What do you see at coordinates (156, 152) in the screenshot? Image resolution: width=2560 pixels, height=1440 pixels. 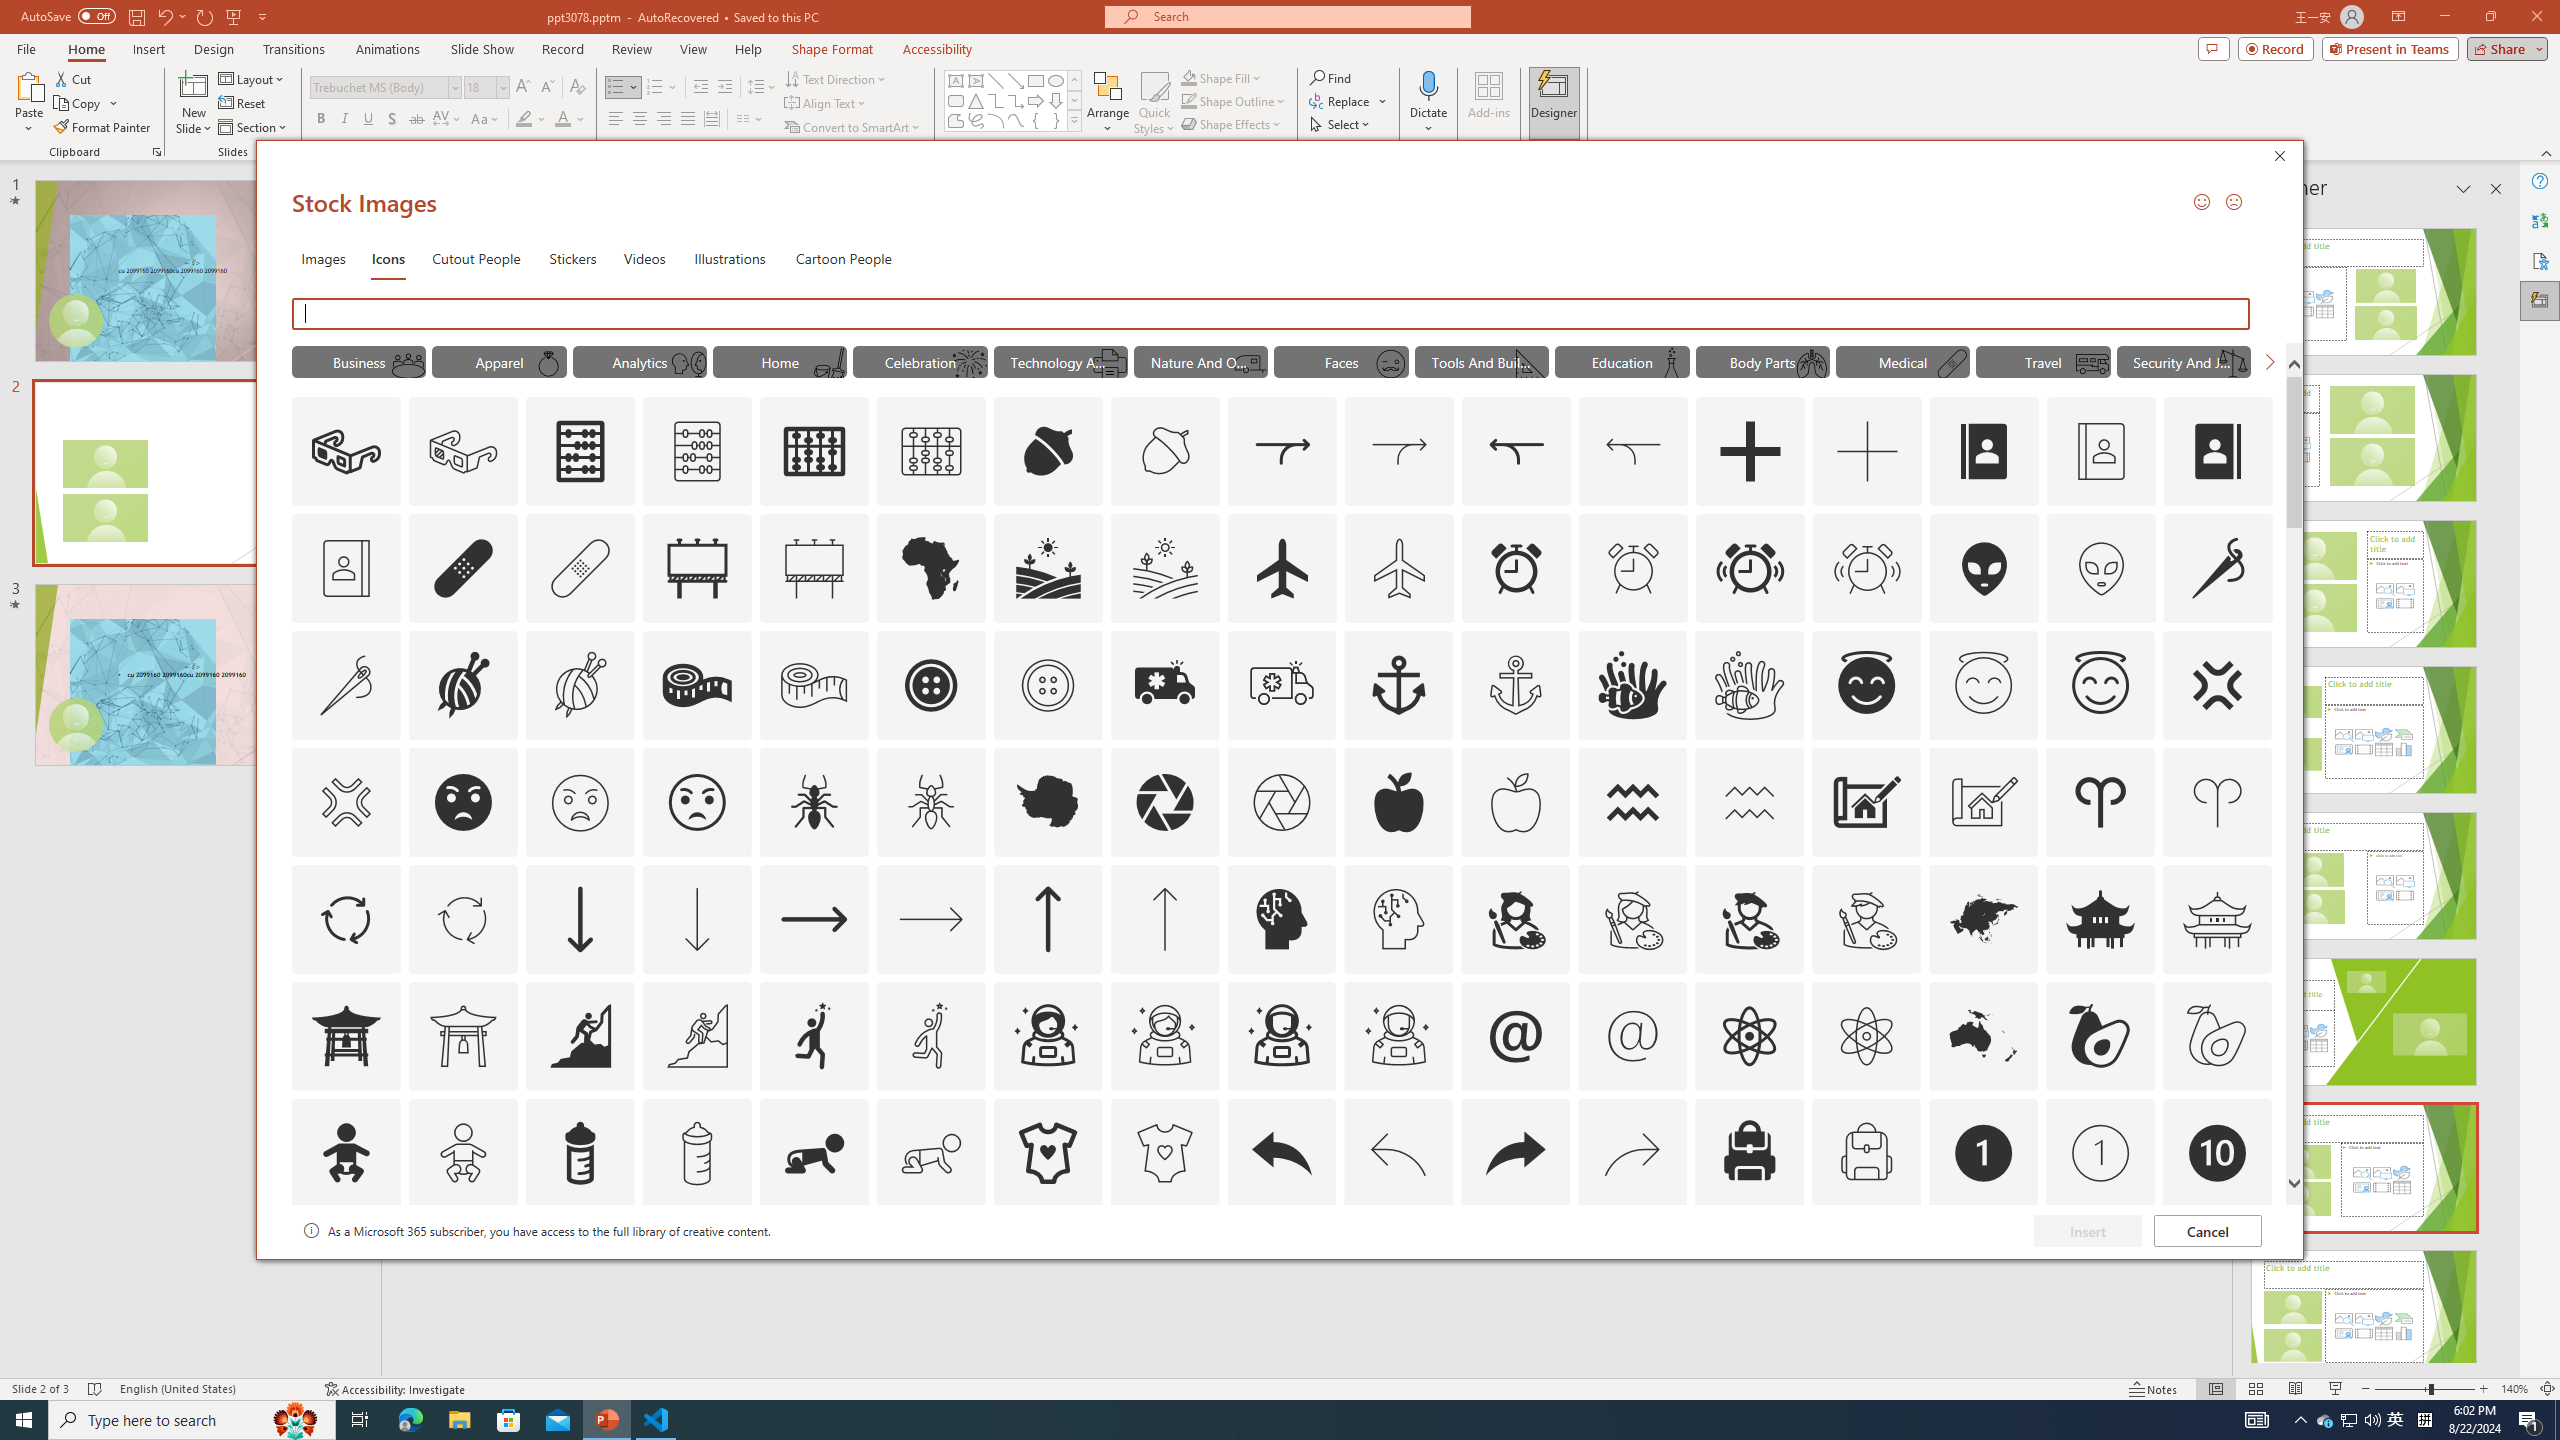 I see `Office Clipboard...` at bounding box center [156, 152].